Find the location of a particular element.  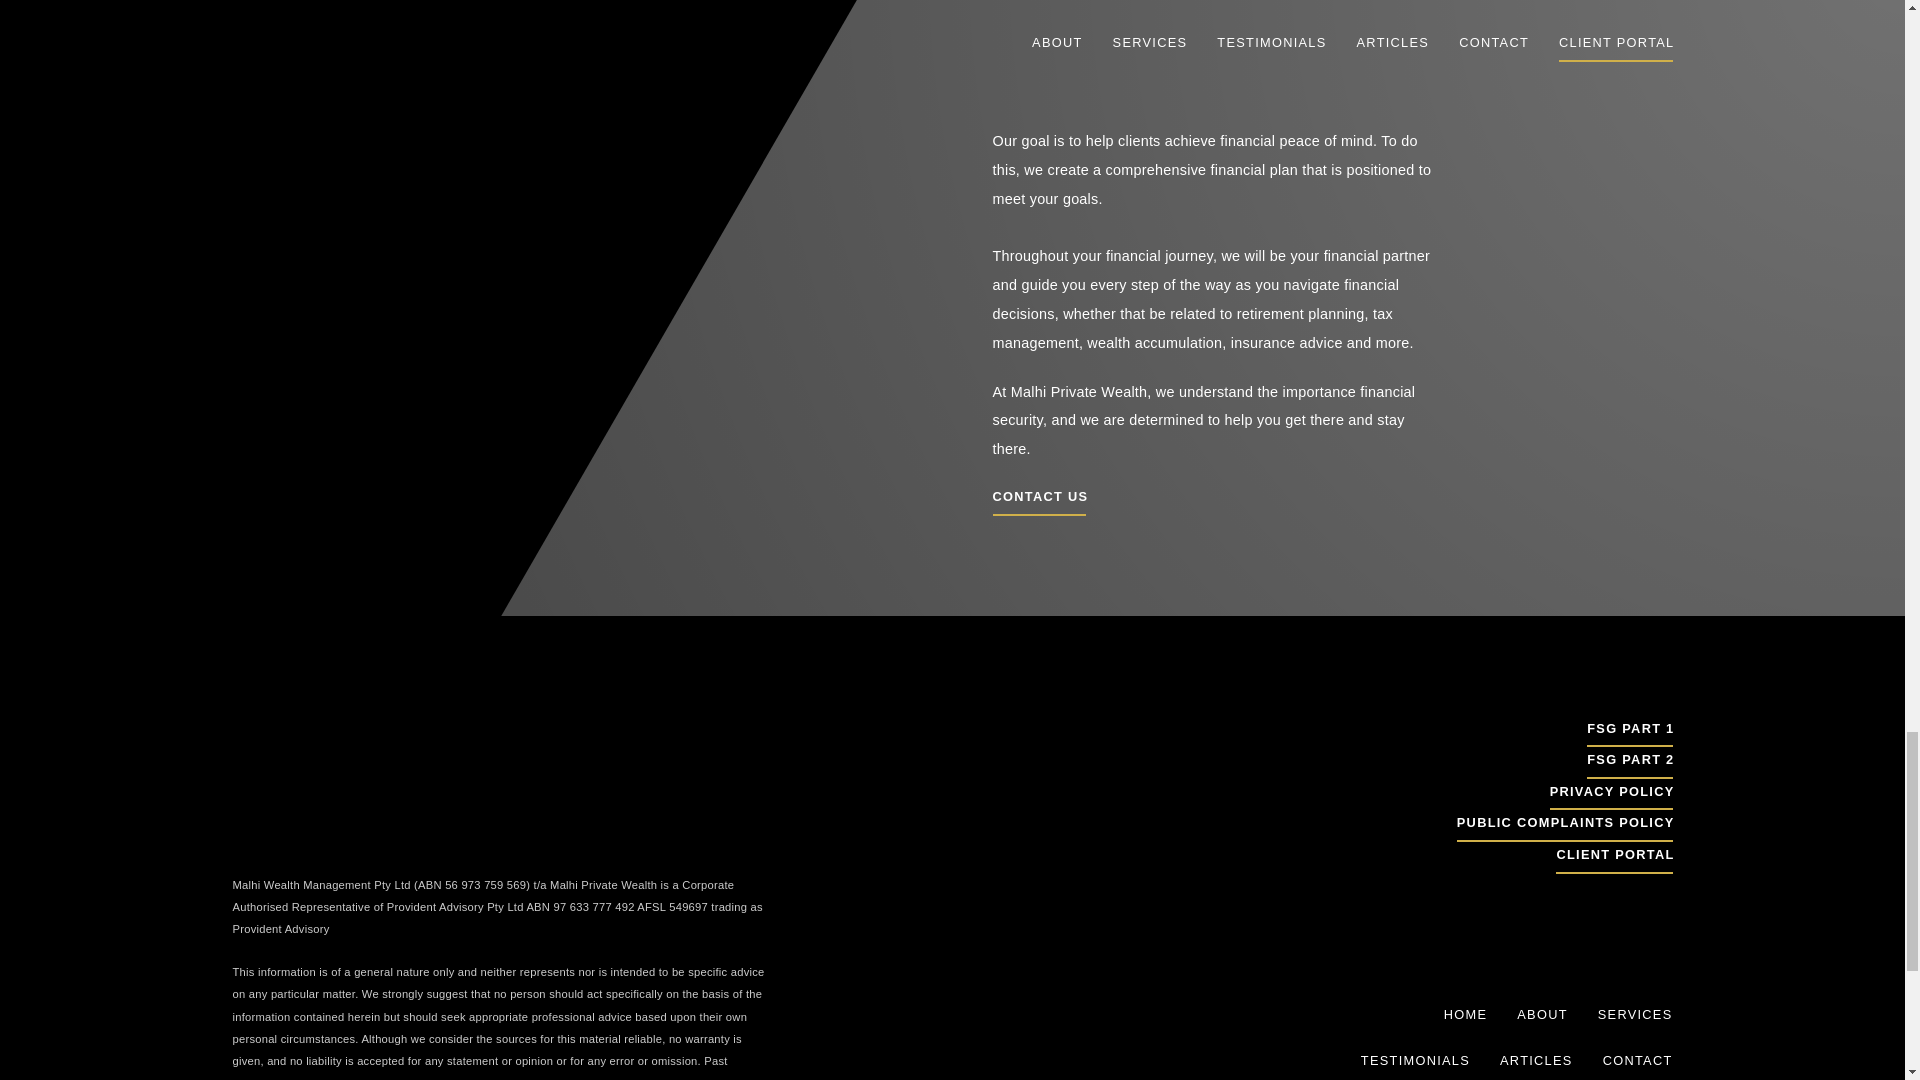

PUBLIC COMPLAINTS POLICY is located at coordinates (1564, 826).